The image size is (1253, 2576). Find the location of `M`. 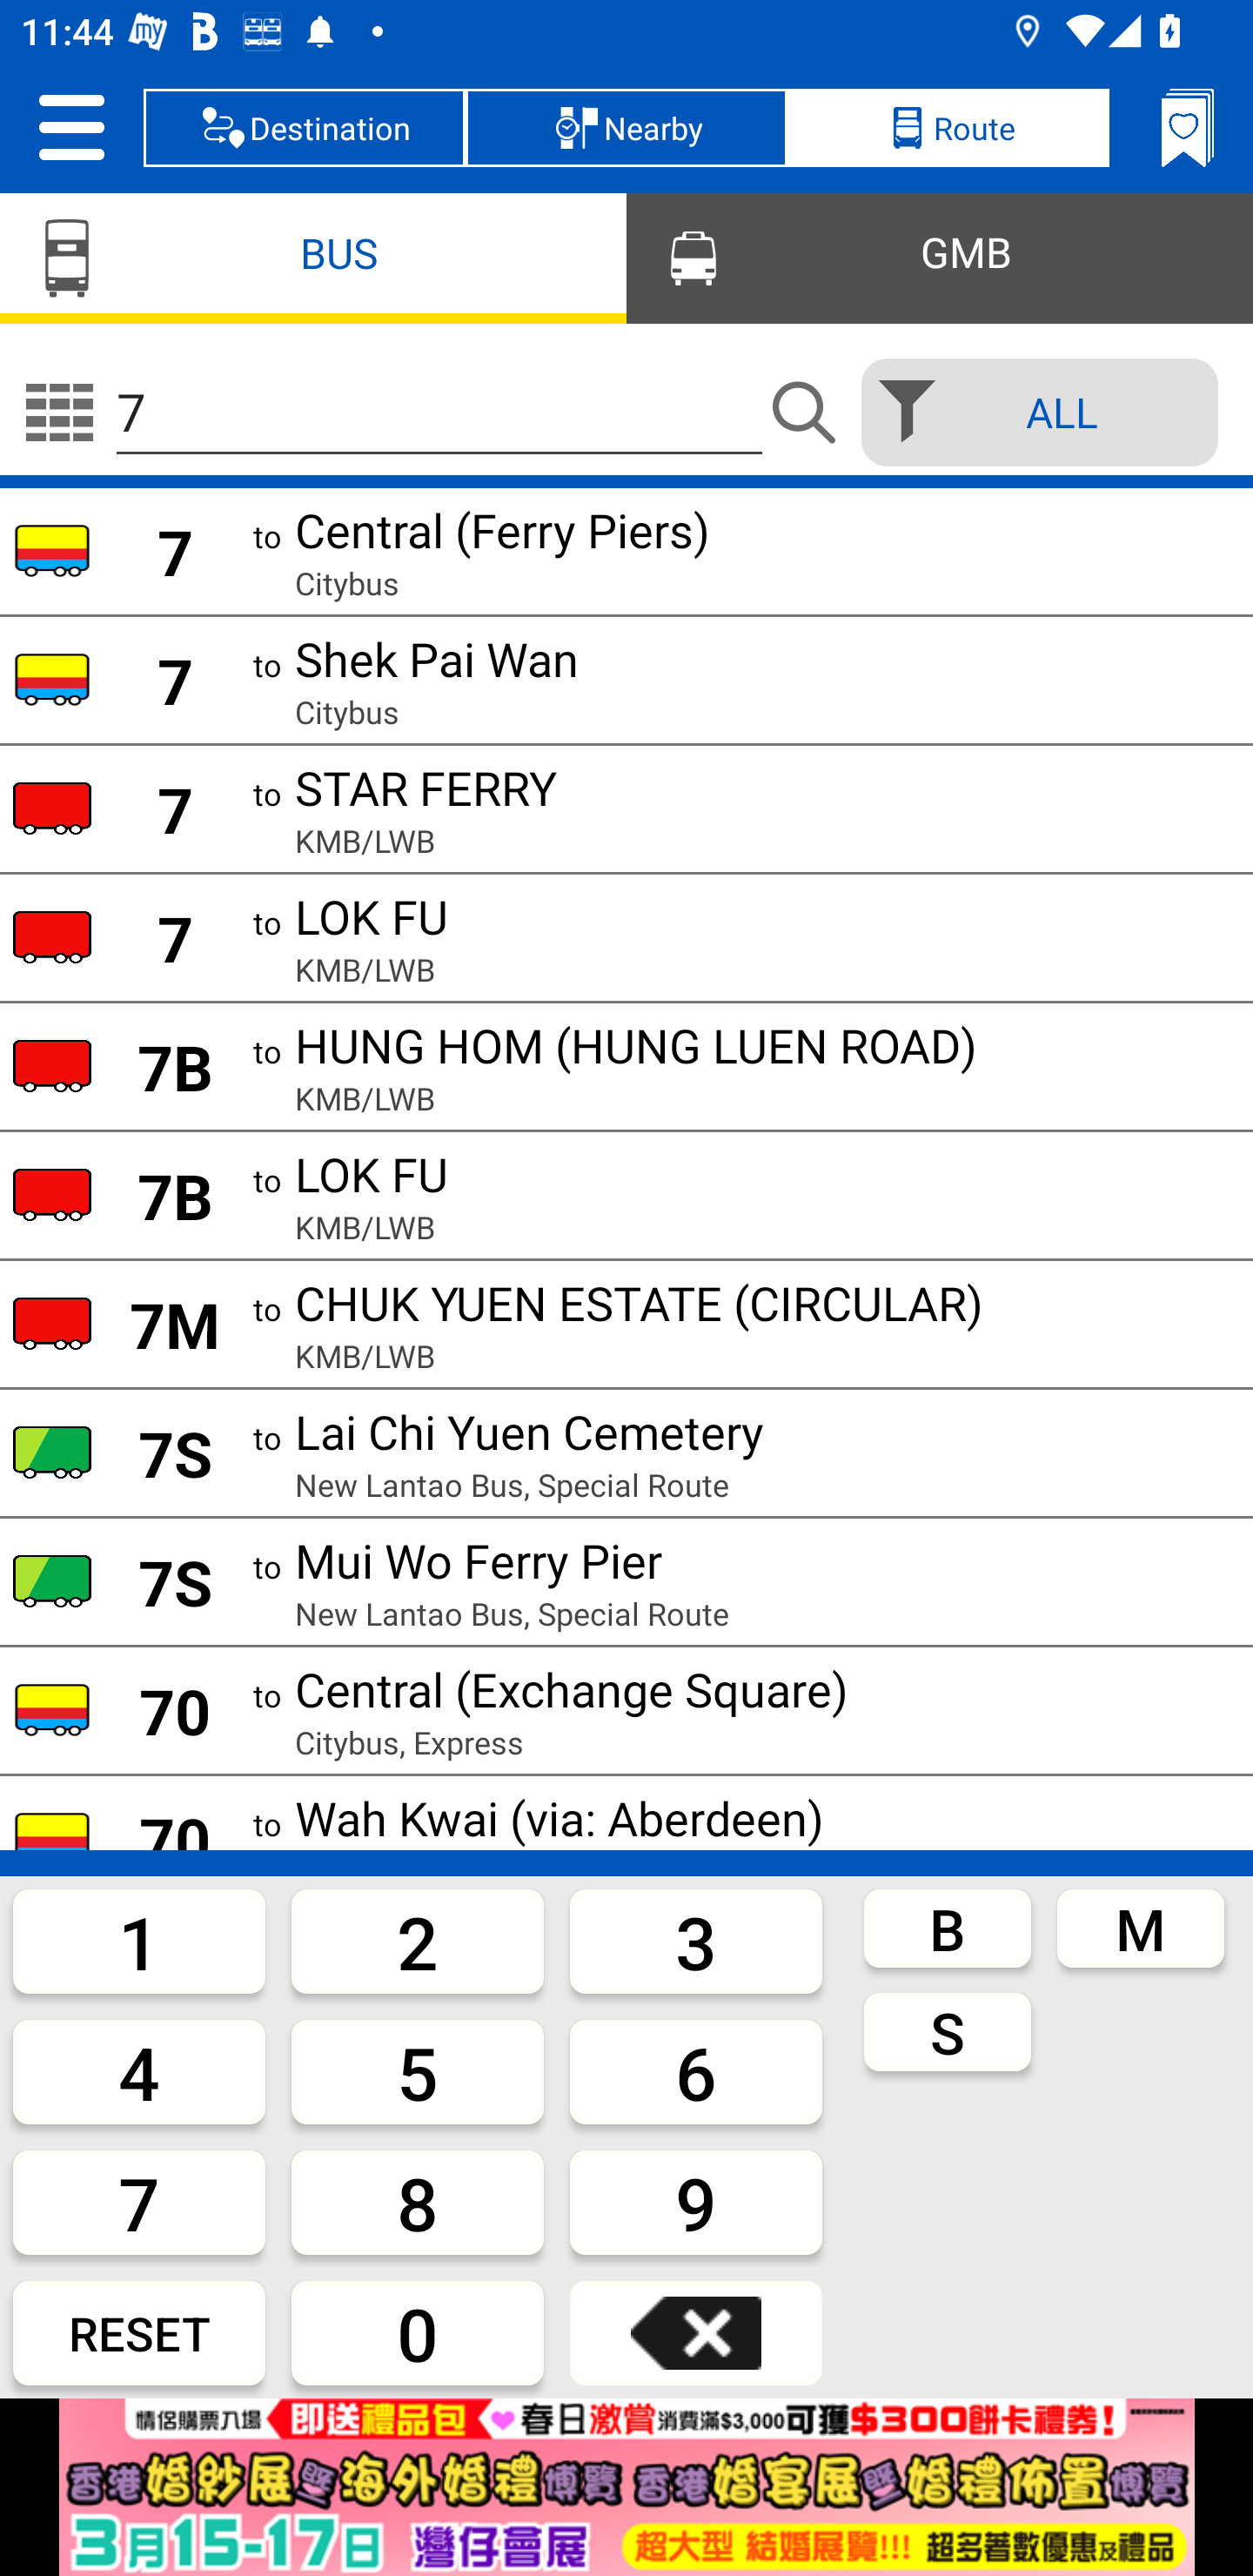

M is located at coordinates (1140, 1928).